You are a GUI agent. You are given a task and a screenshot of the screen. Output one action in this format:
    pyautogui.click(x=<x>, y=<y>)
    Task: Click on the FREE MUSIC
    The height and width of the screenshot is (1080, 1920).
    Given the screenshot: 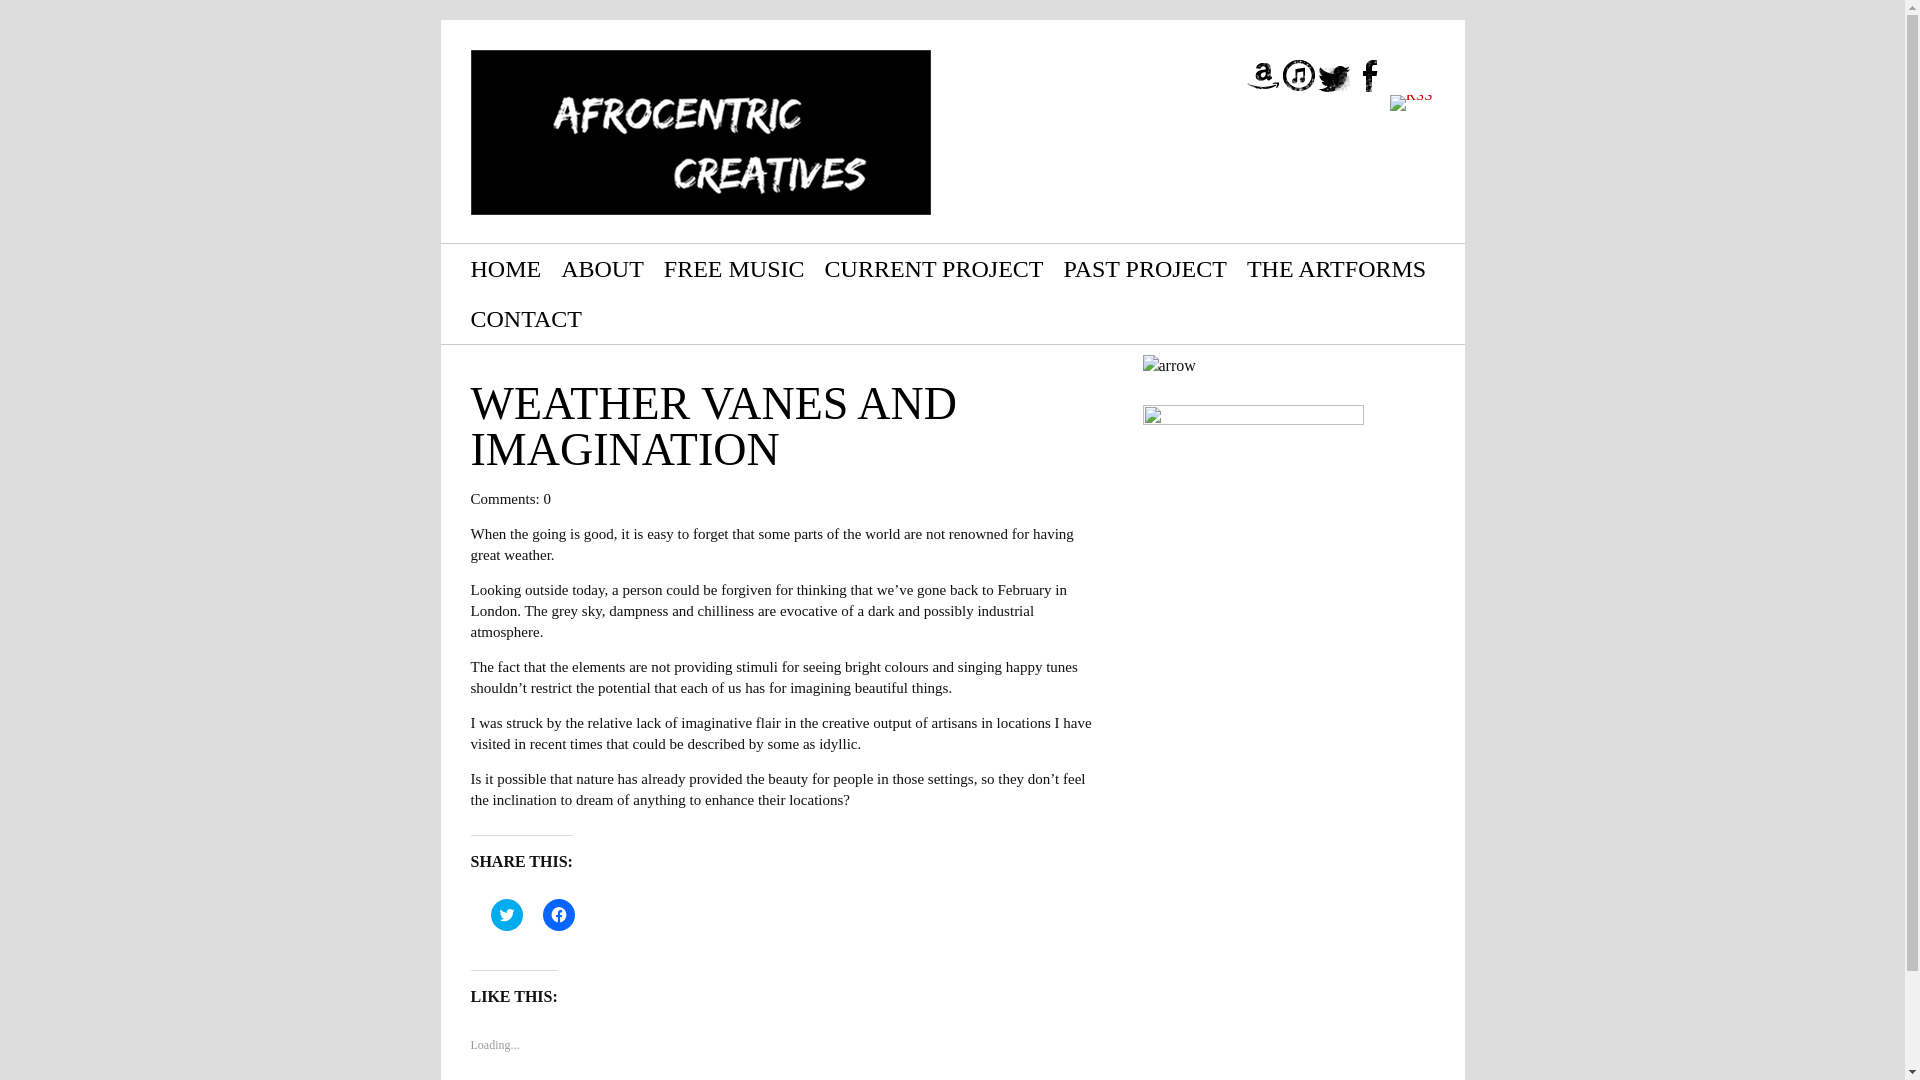 What is the action you would take?
    pyautogui.click(x=734, y=268)
    